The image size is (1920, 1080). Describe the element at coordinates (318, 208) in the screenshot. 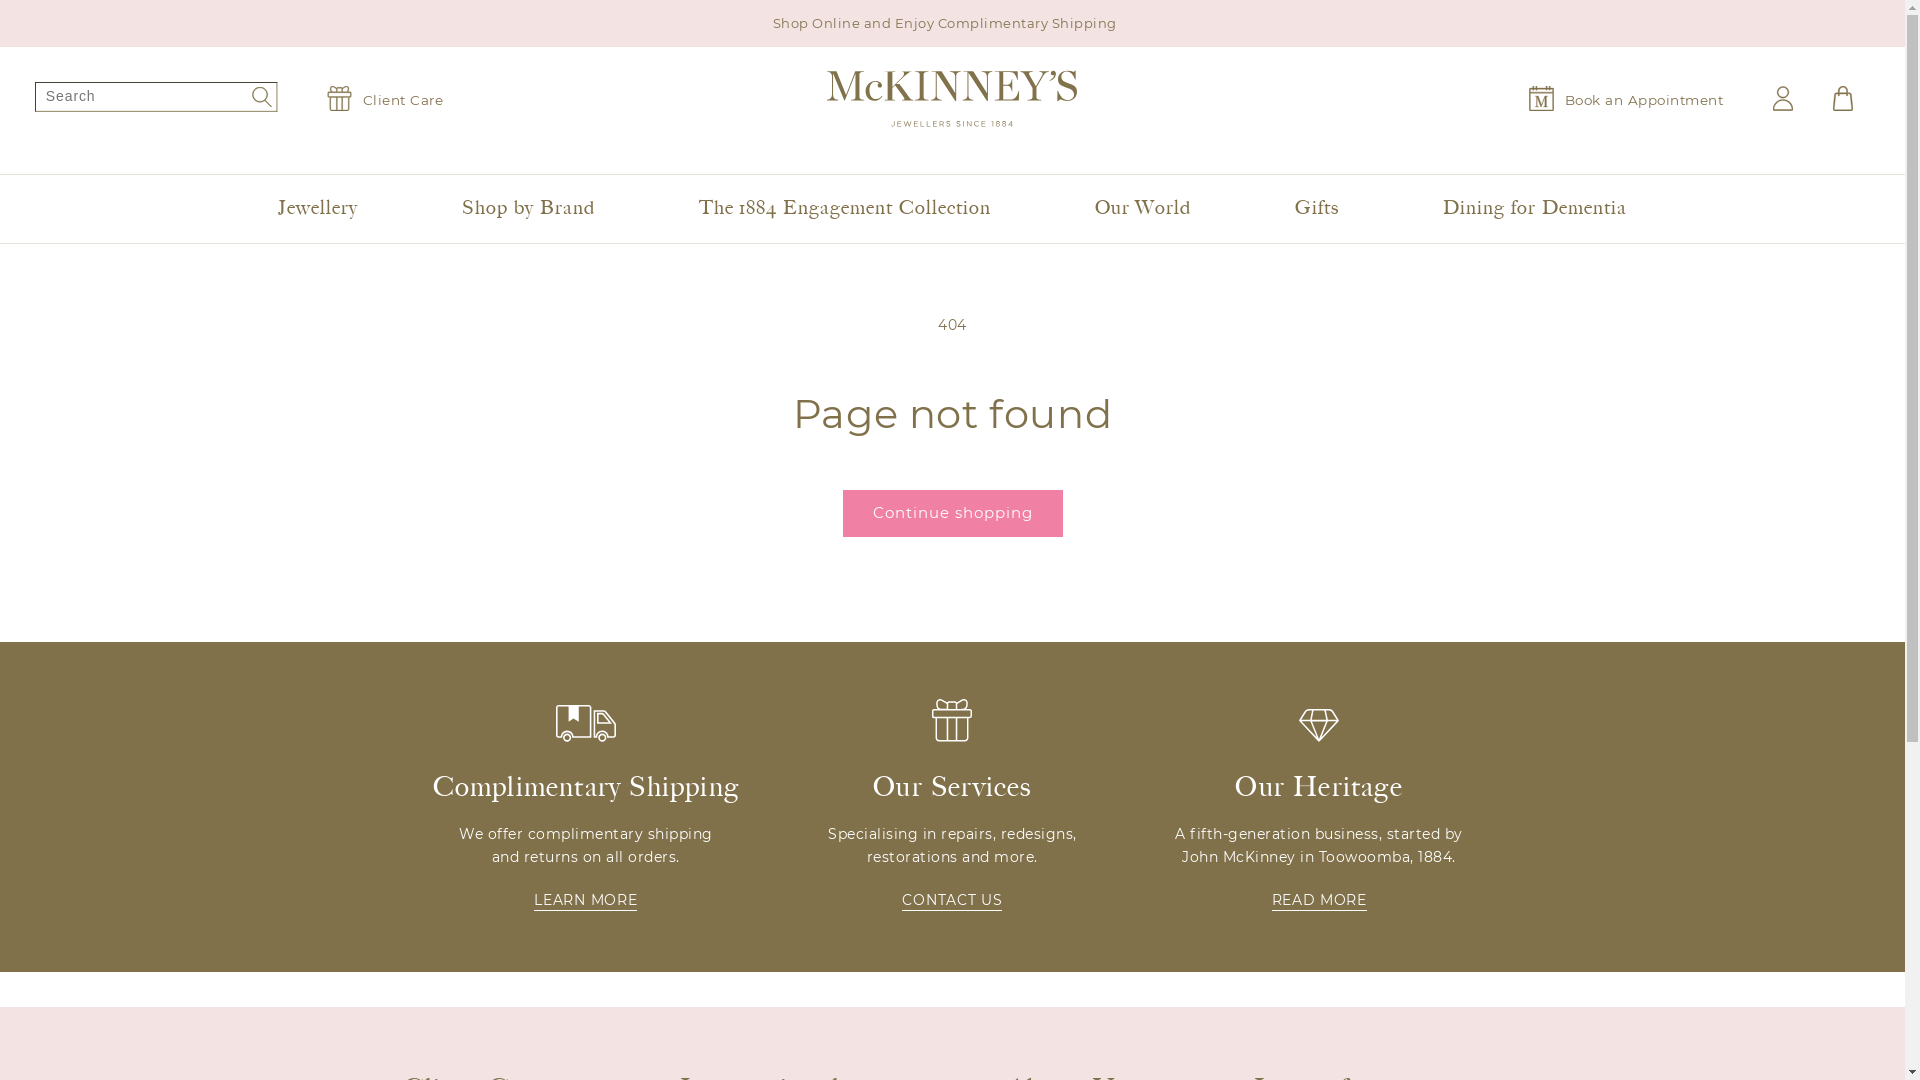

I see `Jewellery` at that location.